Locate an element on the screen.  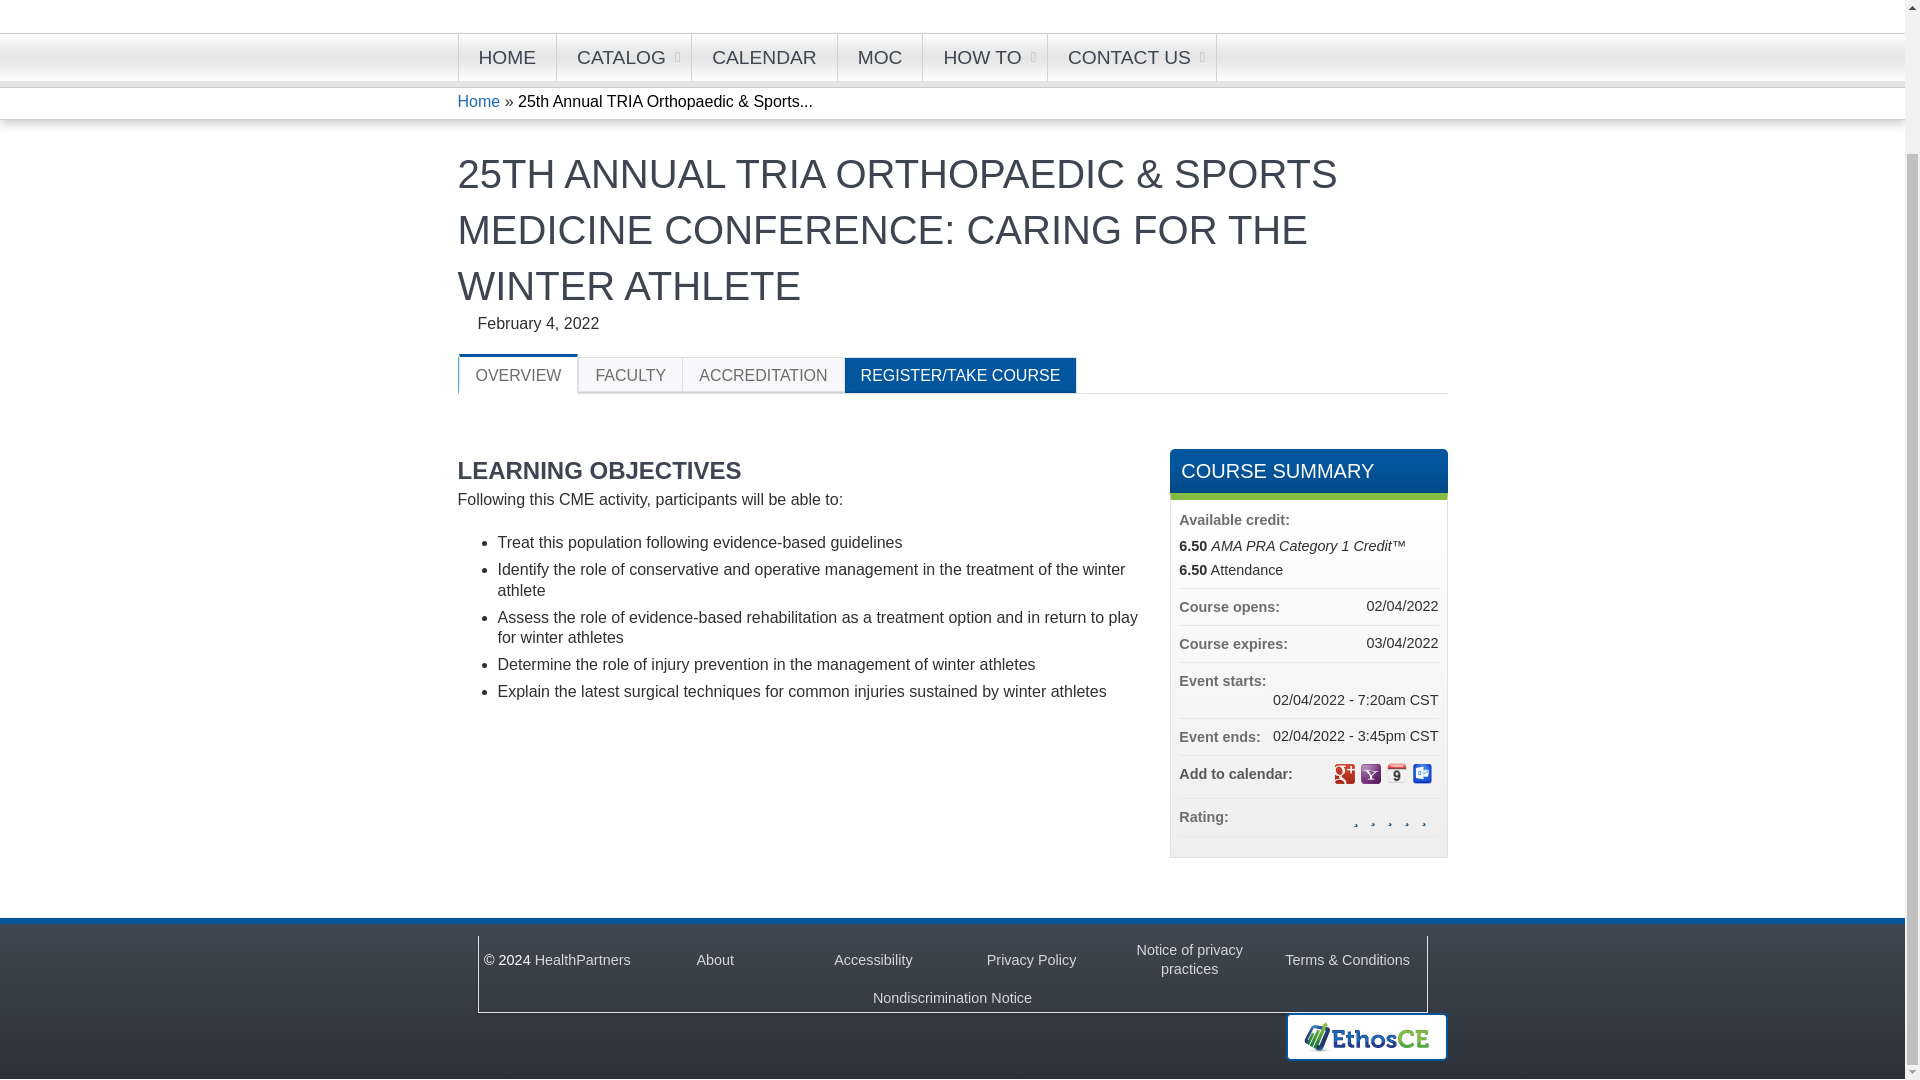
iCal is located at coordinates (1396, 772).